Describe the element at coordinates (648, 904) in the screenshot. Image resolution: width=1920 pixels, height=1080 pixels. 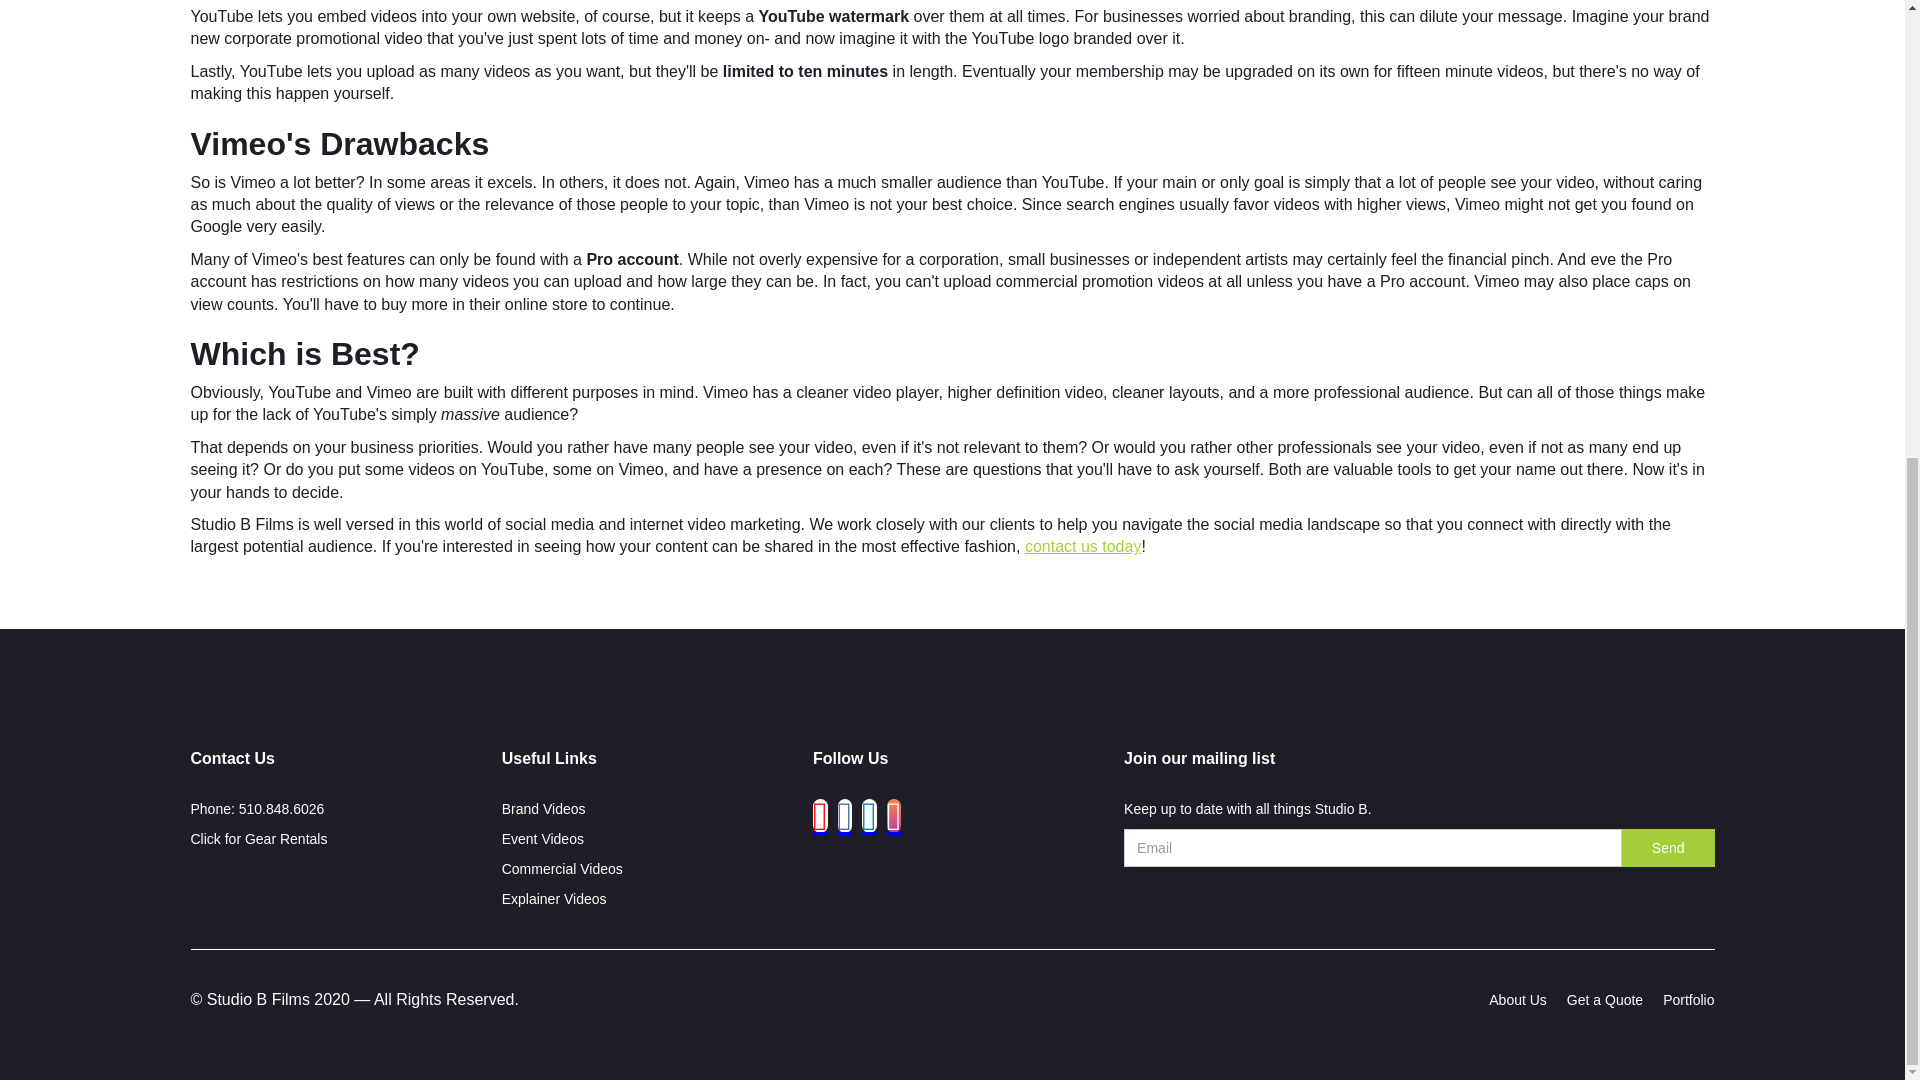
I see `Explainer Videos` at that location.